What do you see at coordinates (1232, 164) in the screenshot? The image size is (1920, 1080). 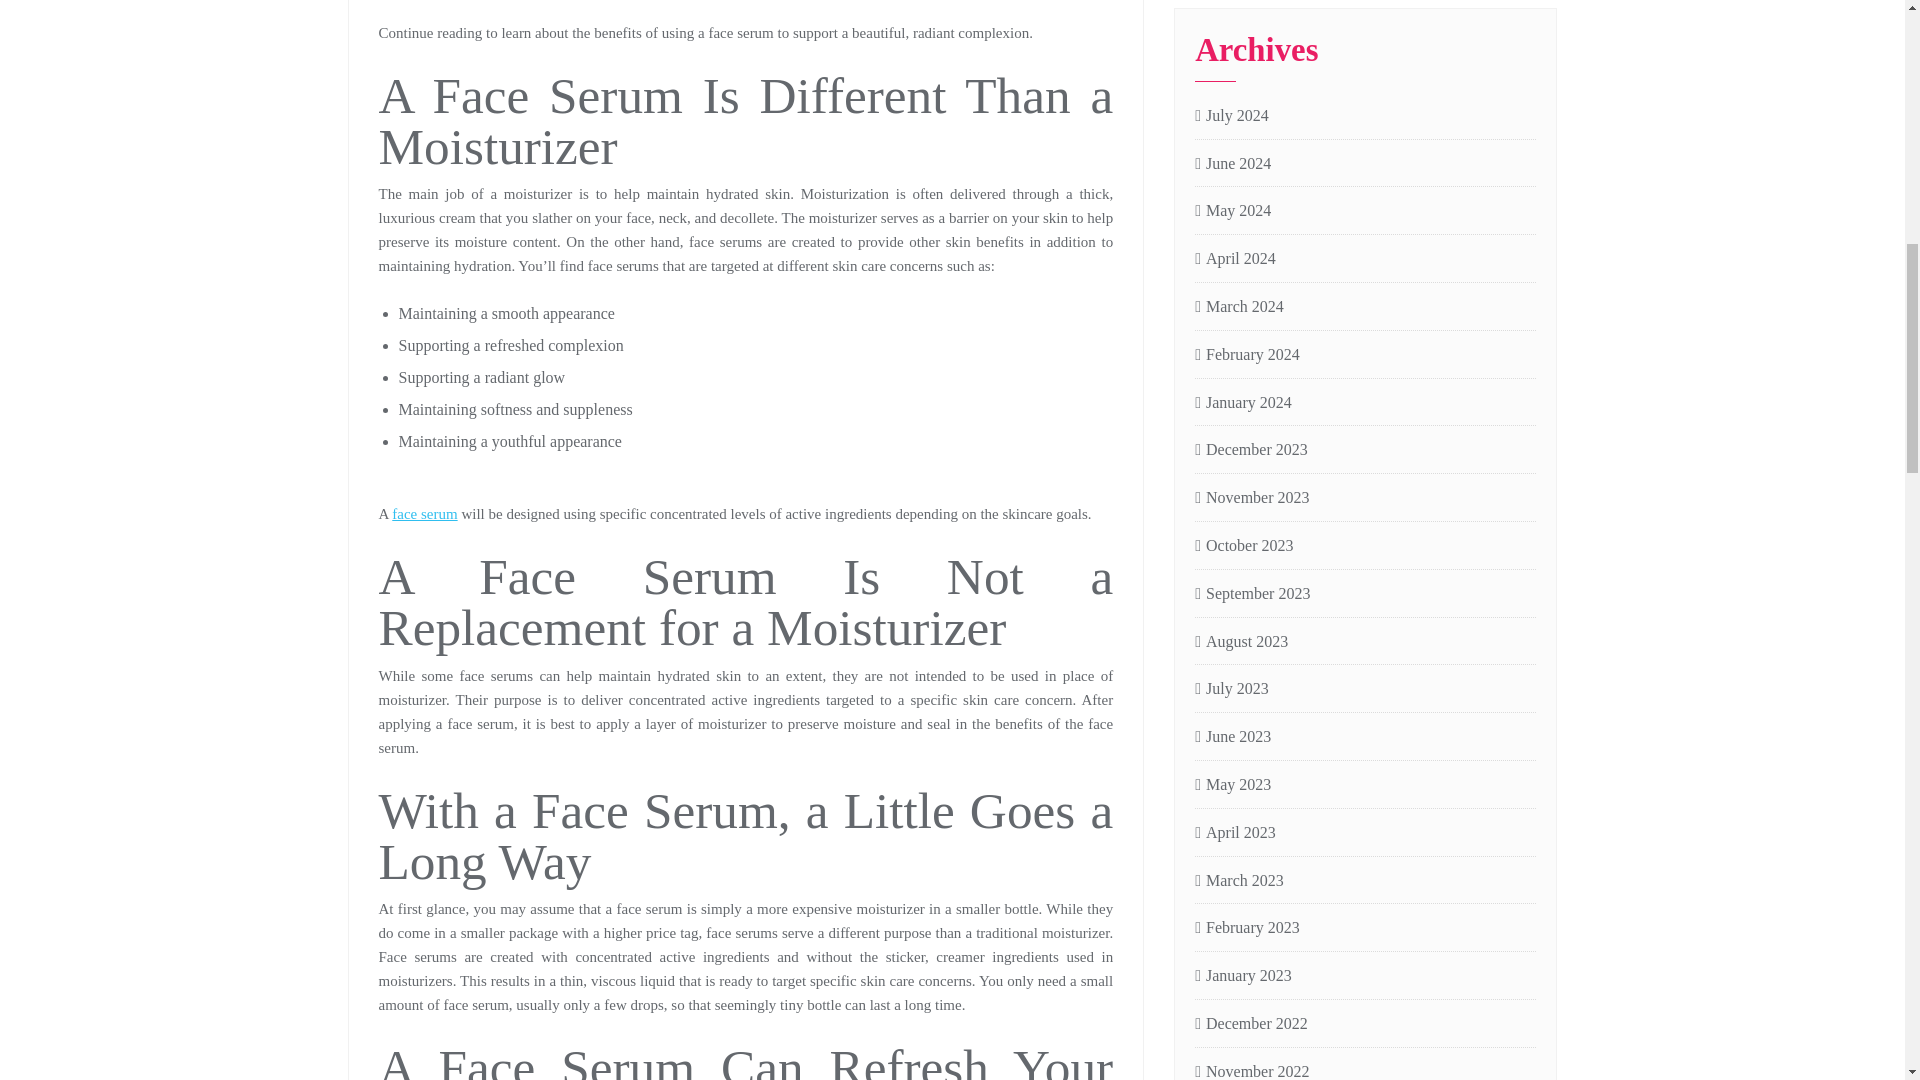 I see `June 2024` at bounding box center [1232, 164].